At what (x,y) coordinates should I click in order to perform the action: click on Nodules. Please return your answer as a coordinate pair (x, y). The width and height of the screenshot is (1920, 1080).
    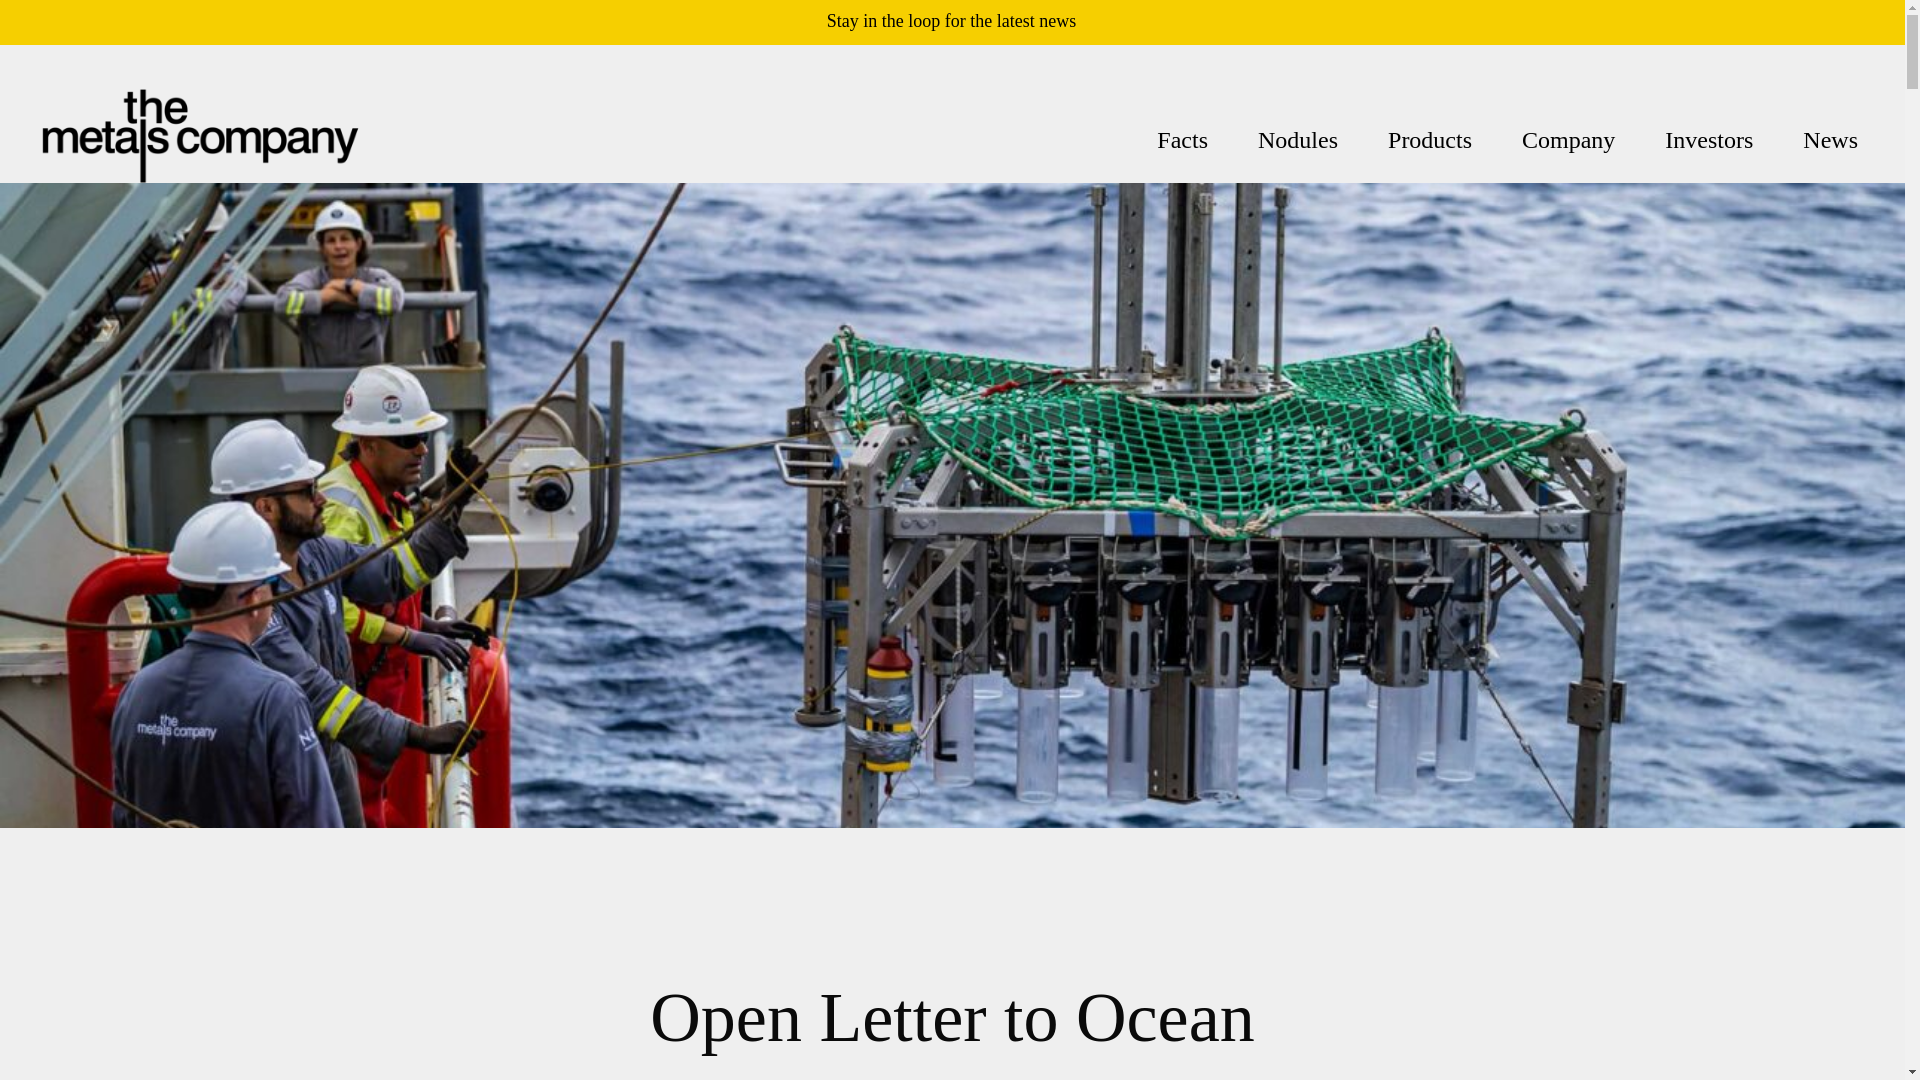
    Looking at the image, I should click on (1298, 140).